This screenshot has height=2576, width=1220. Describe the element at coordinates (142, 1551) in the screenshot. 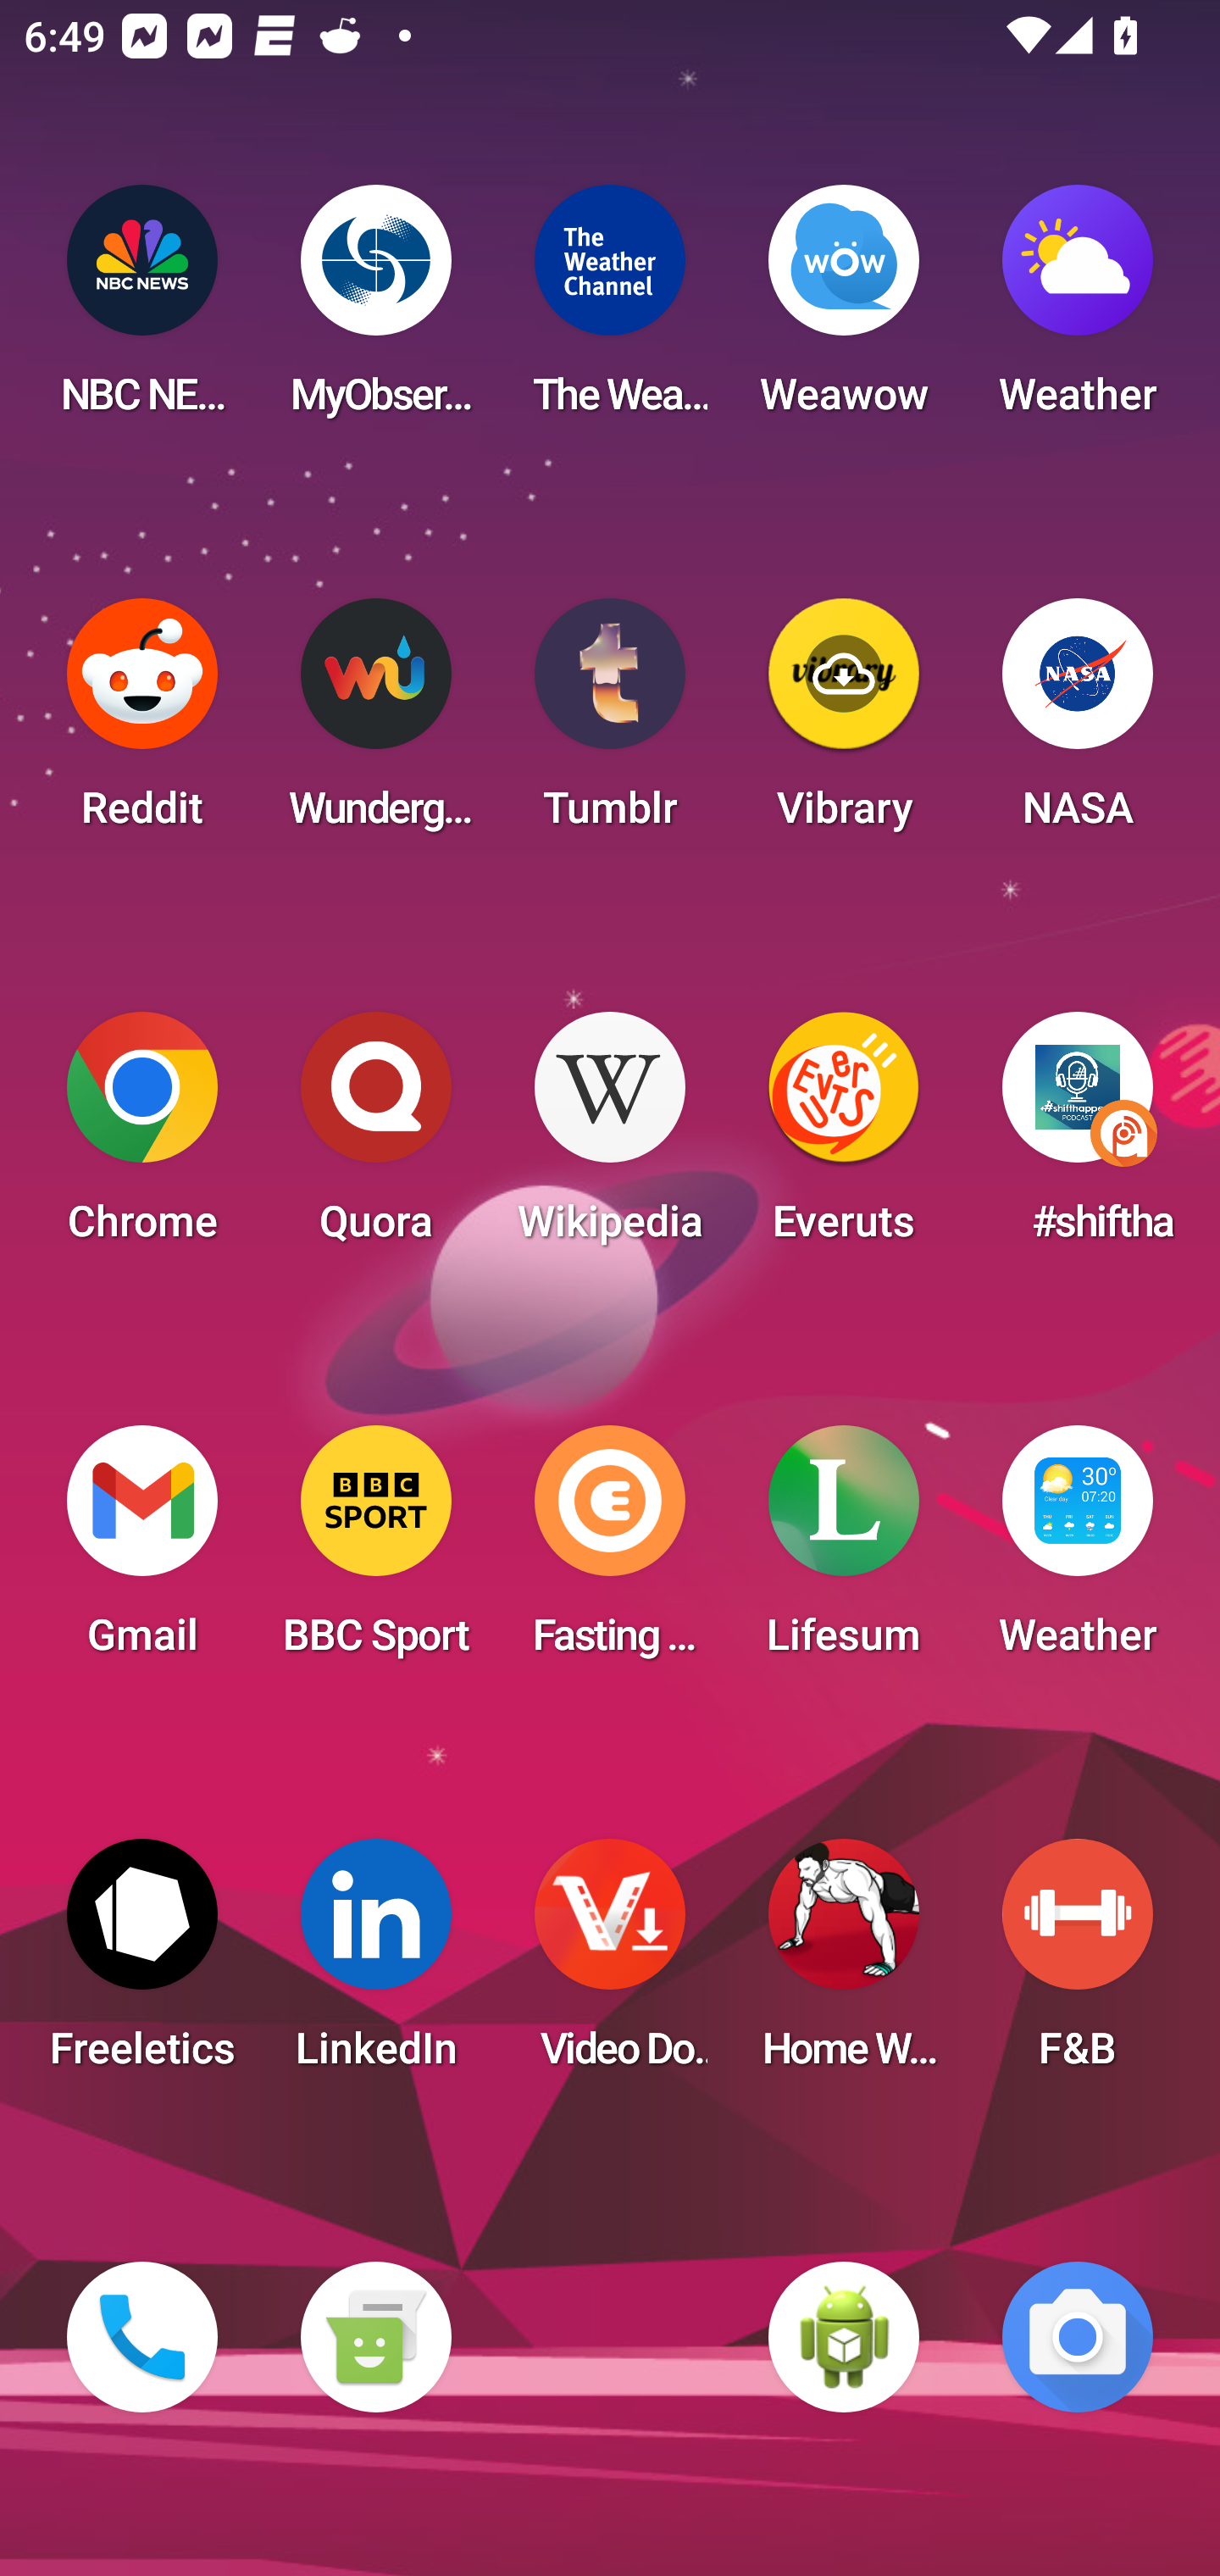

I see `Gmail` at that location.